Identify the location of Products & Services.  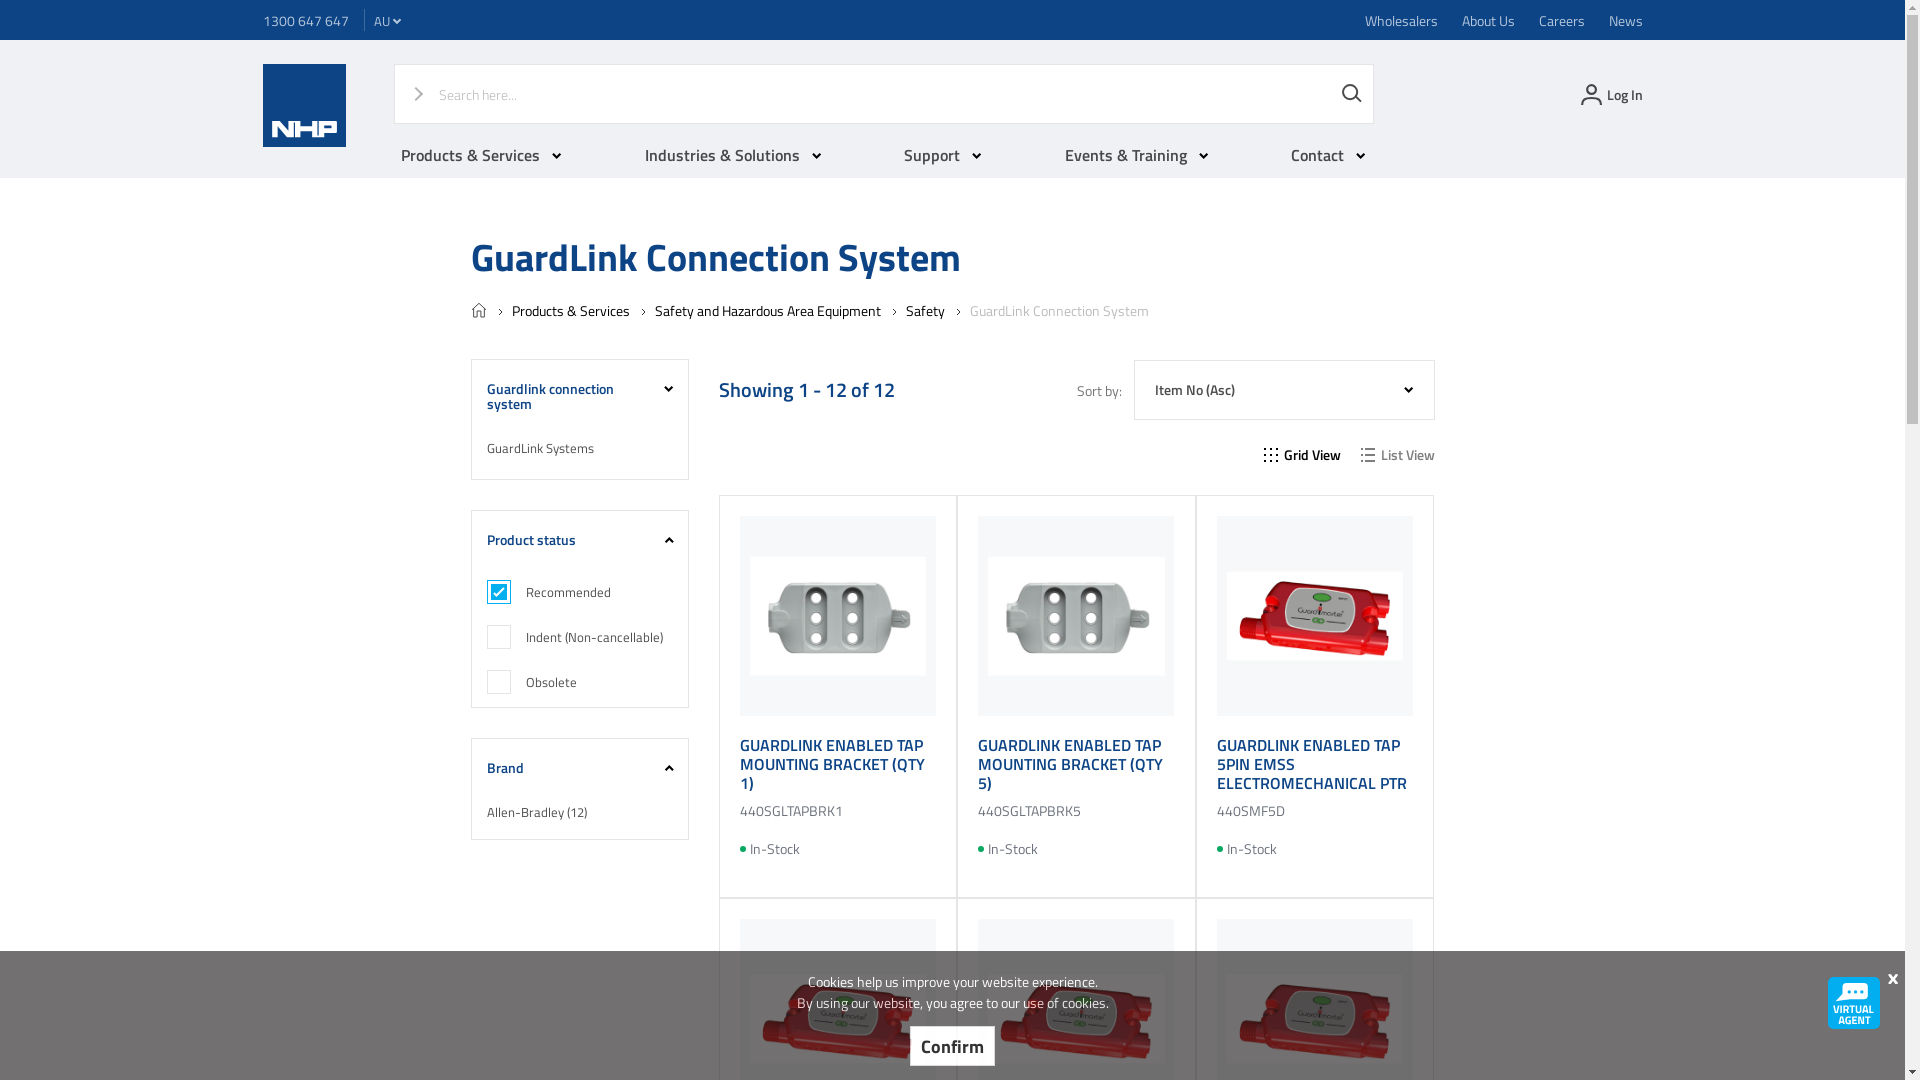
(571, 310).